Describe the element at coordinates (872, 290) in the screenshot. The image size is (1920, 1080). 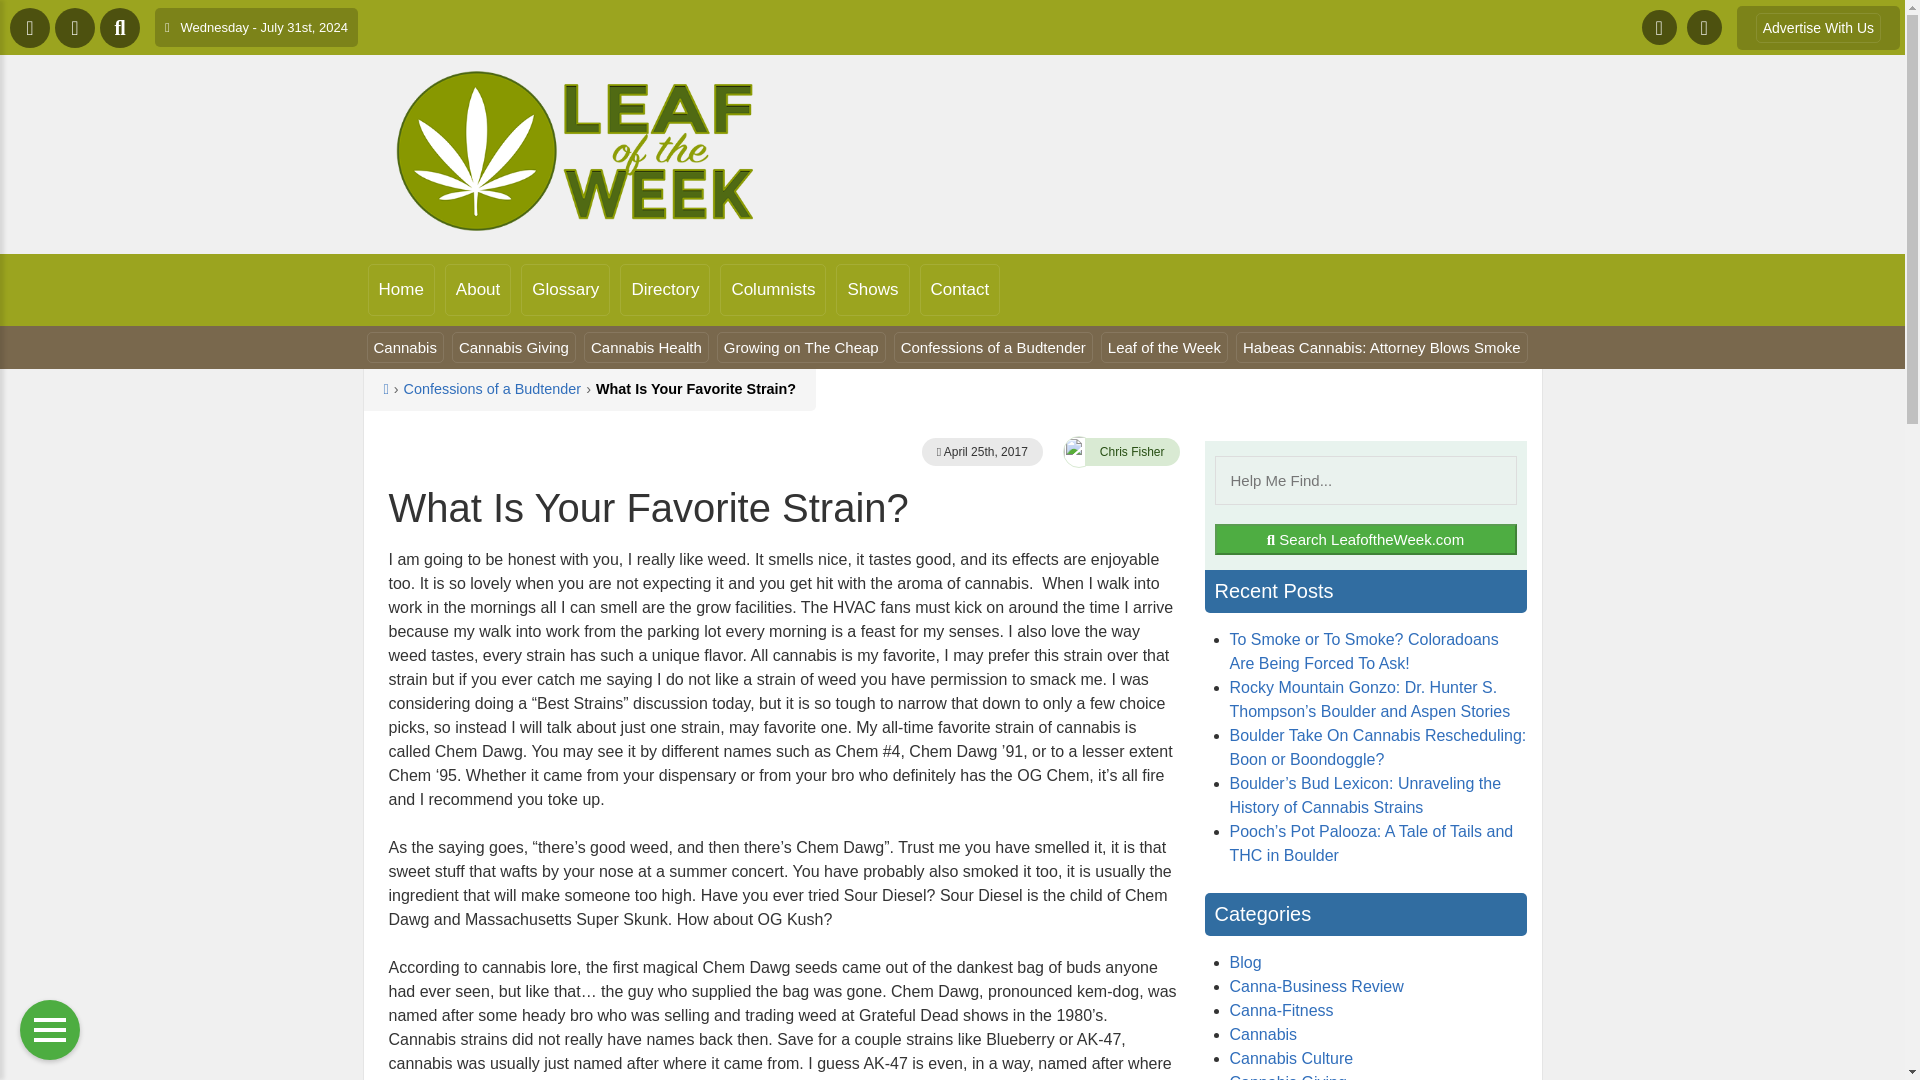
I see `Shows` at that location.